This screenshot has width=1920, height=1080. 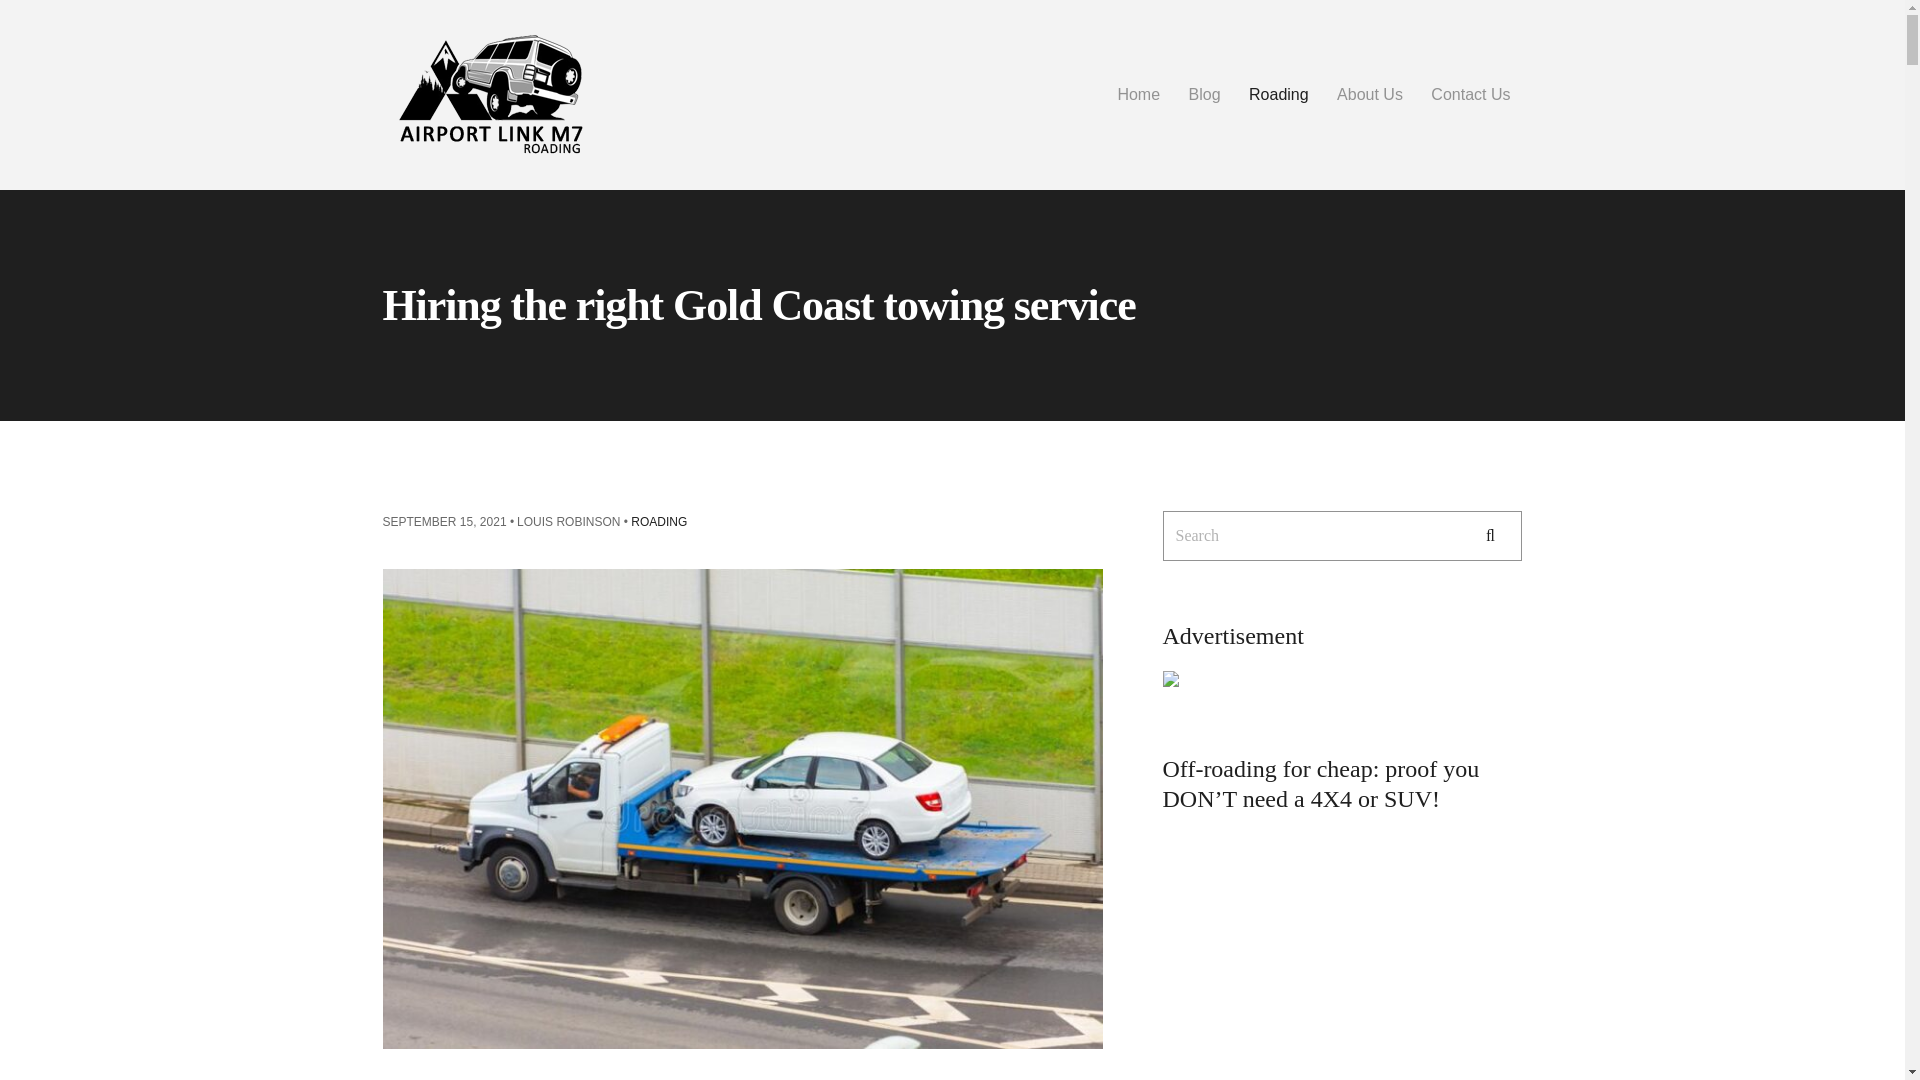 What do you see at coordinates (1490, 535) in the screenshot?
I see `Search` at bounding box center [1490, 535].